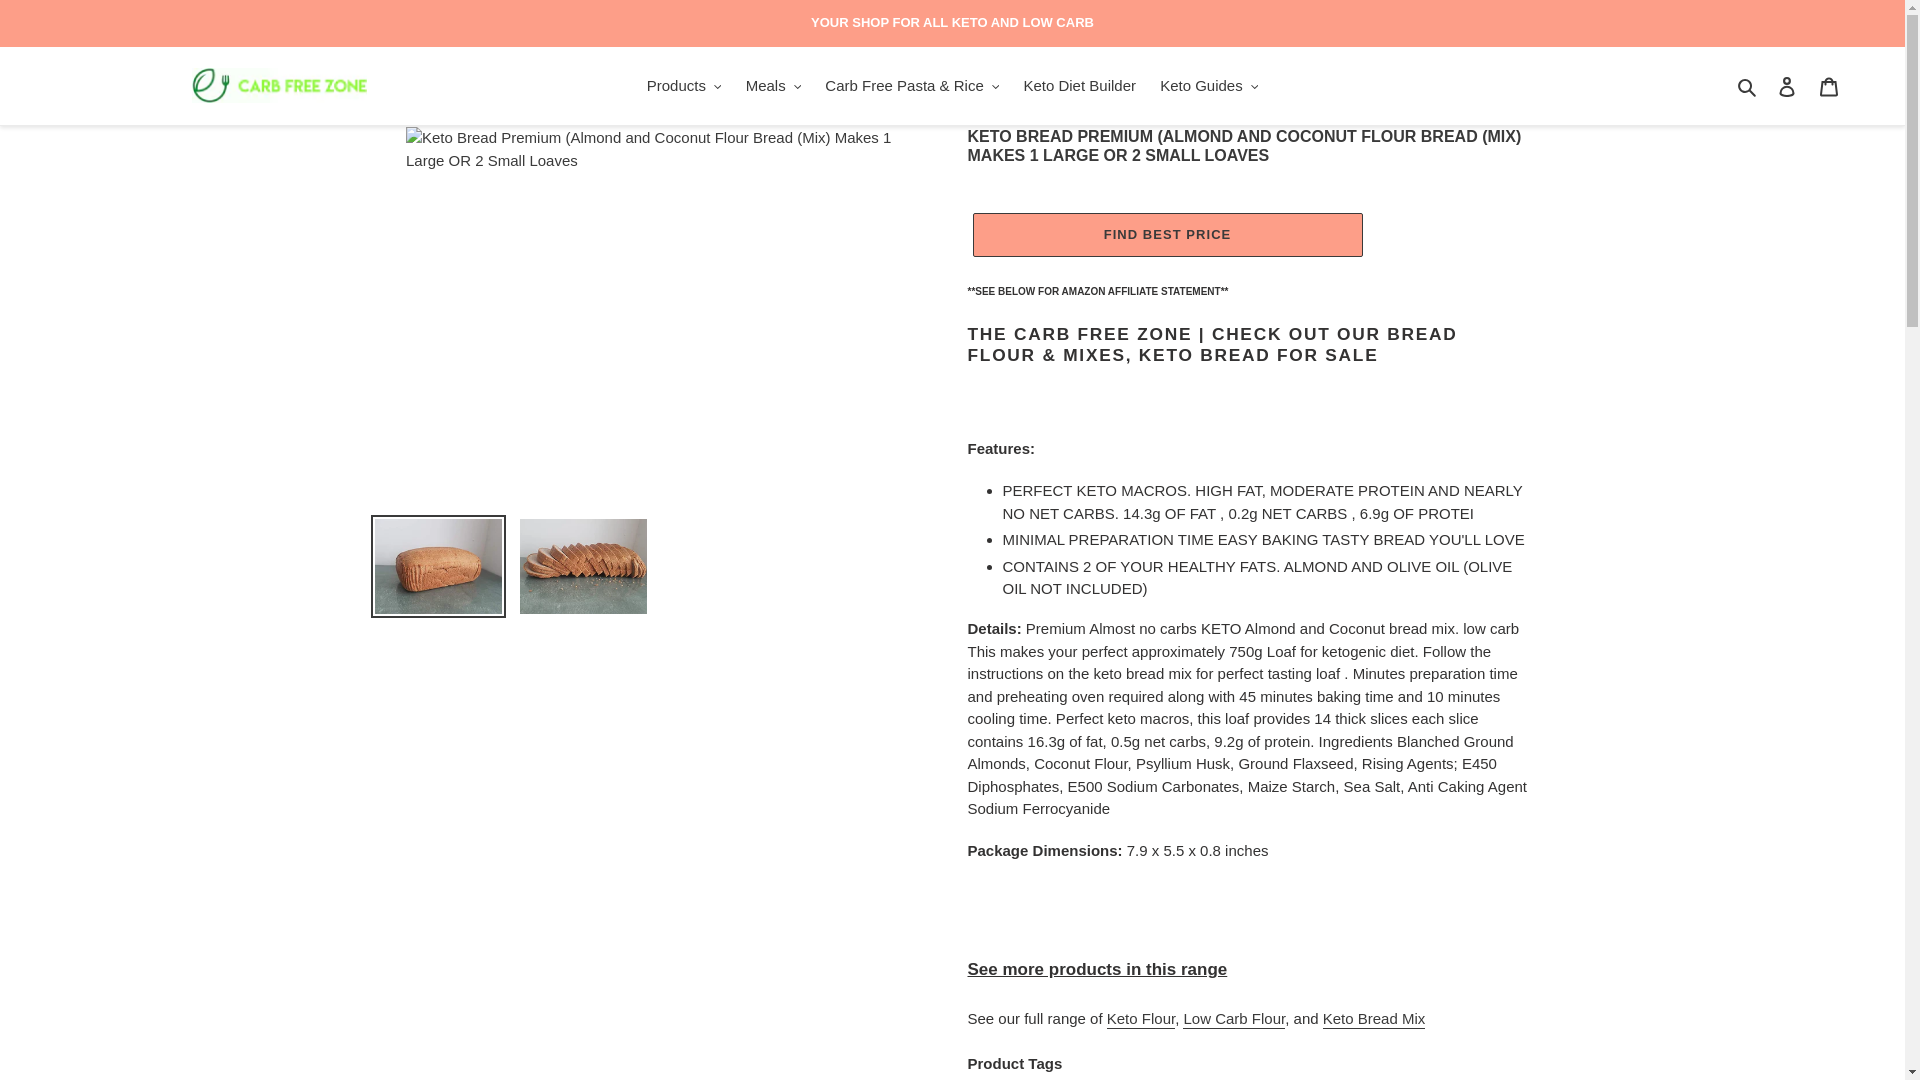 This screenshot has height=1080, width=1920. What do you see at coordinates (1208, 86) in the screenshot?
I see `Keto Guides` at bounding box center [1208, 86].